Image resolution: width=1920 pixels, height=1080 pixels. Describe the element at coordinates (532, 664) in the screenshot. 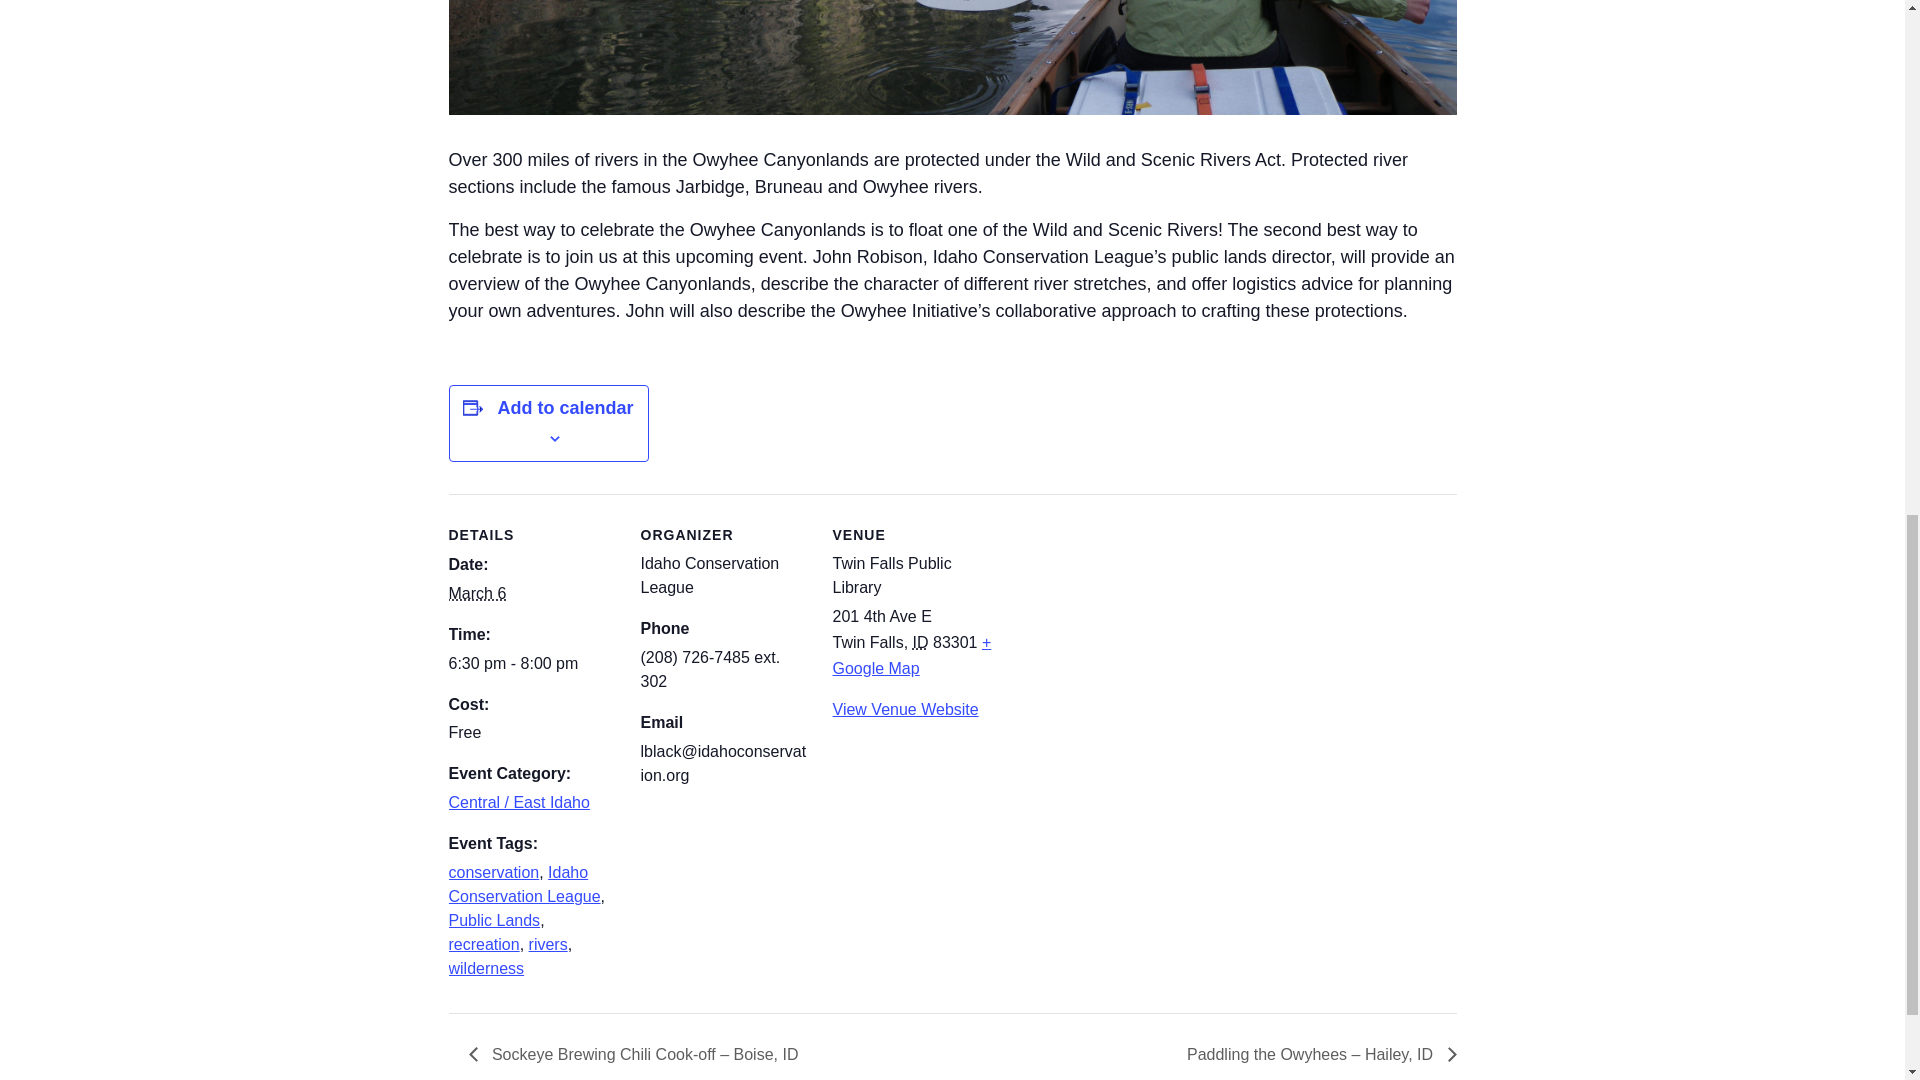

I see `2024-03-06` at that location.